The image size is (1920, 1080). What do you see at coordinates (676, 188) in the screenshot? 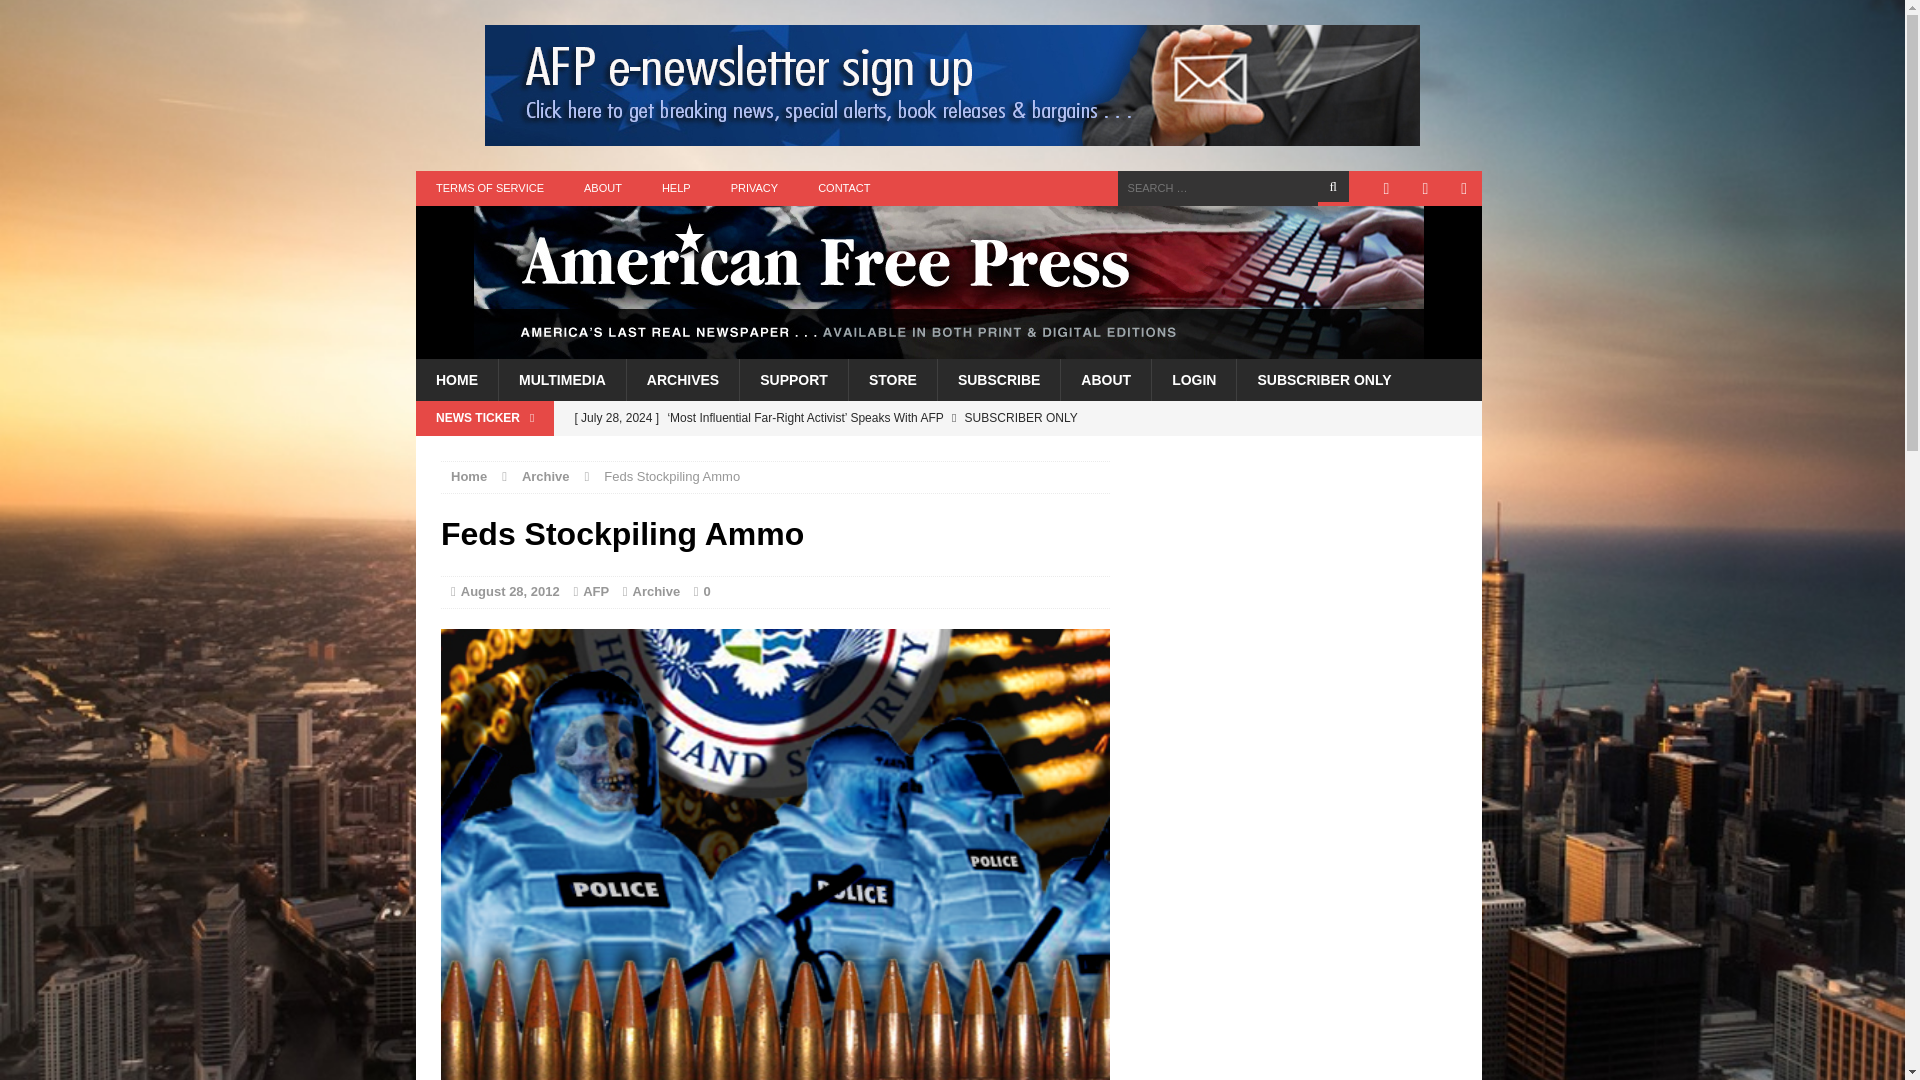
I see `HELP` at bounding box center [676, 188].